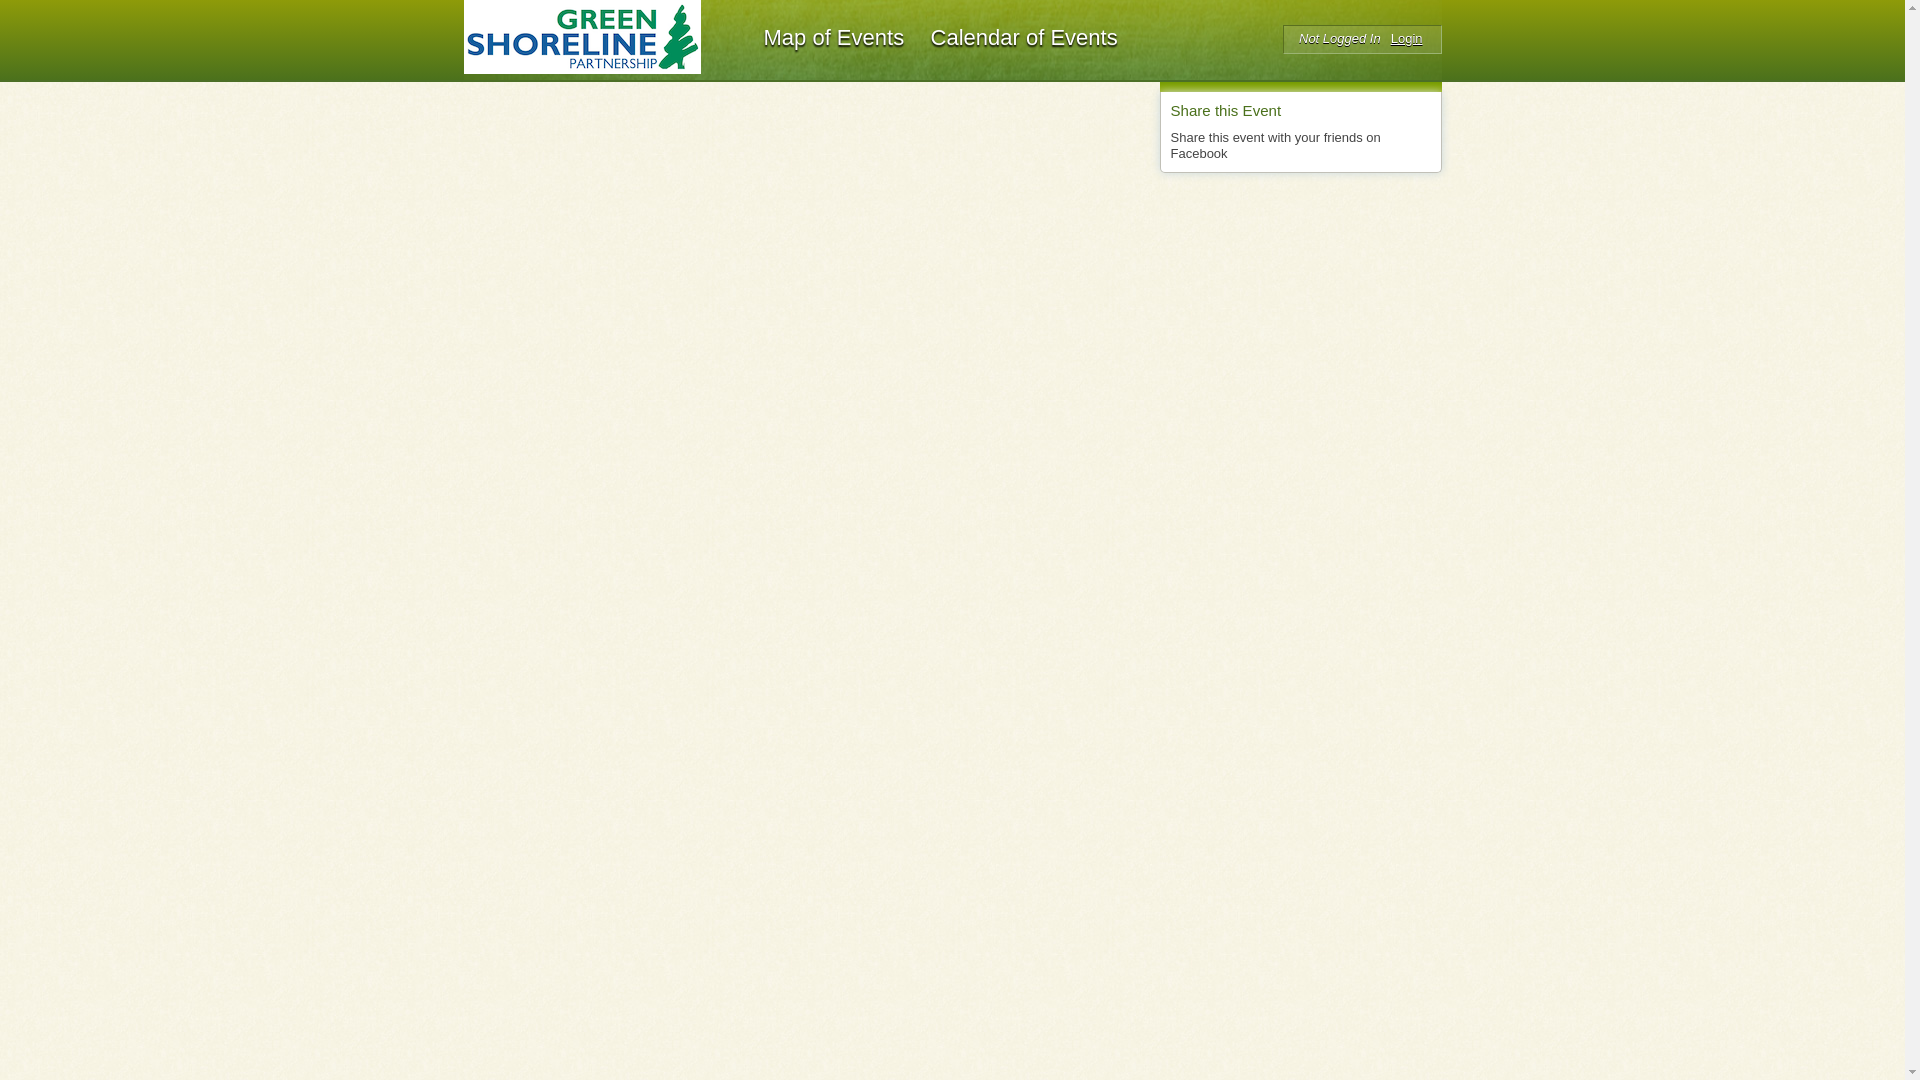 Image resolution: width=1920 pixels, height=1080 pixels. What do you see at coordinates (1024, 38) in the screenshot?
I see `Calendar of Events` at bounding box center [1024, 38].